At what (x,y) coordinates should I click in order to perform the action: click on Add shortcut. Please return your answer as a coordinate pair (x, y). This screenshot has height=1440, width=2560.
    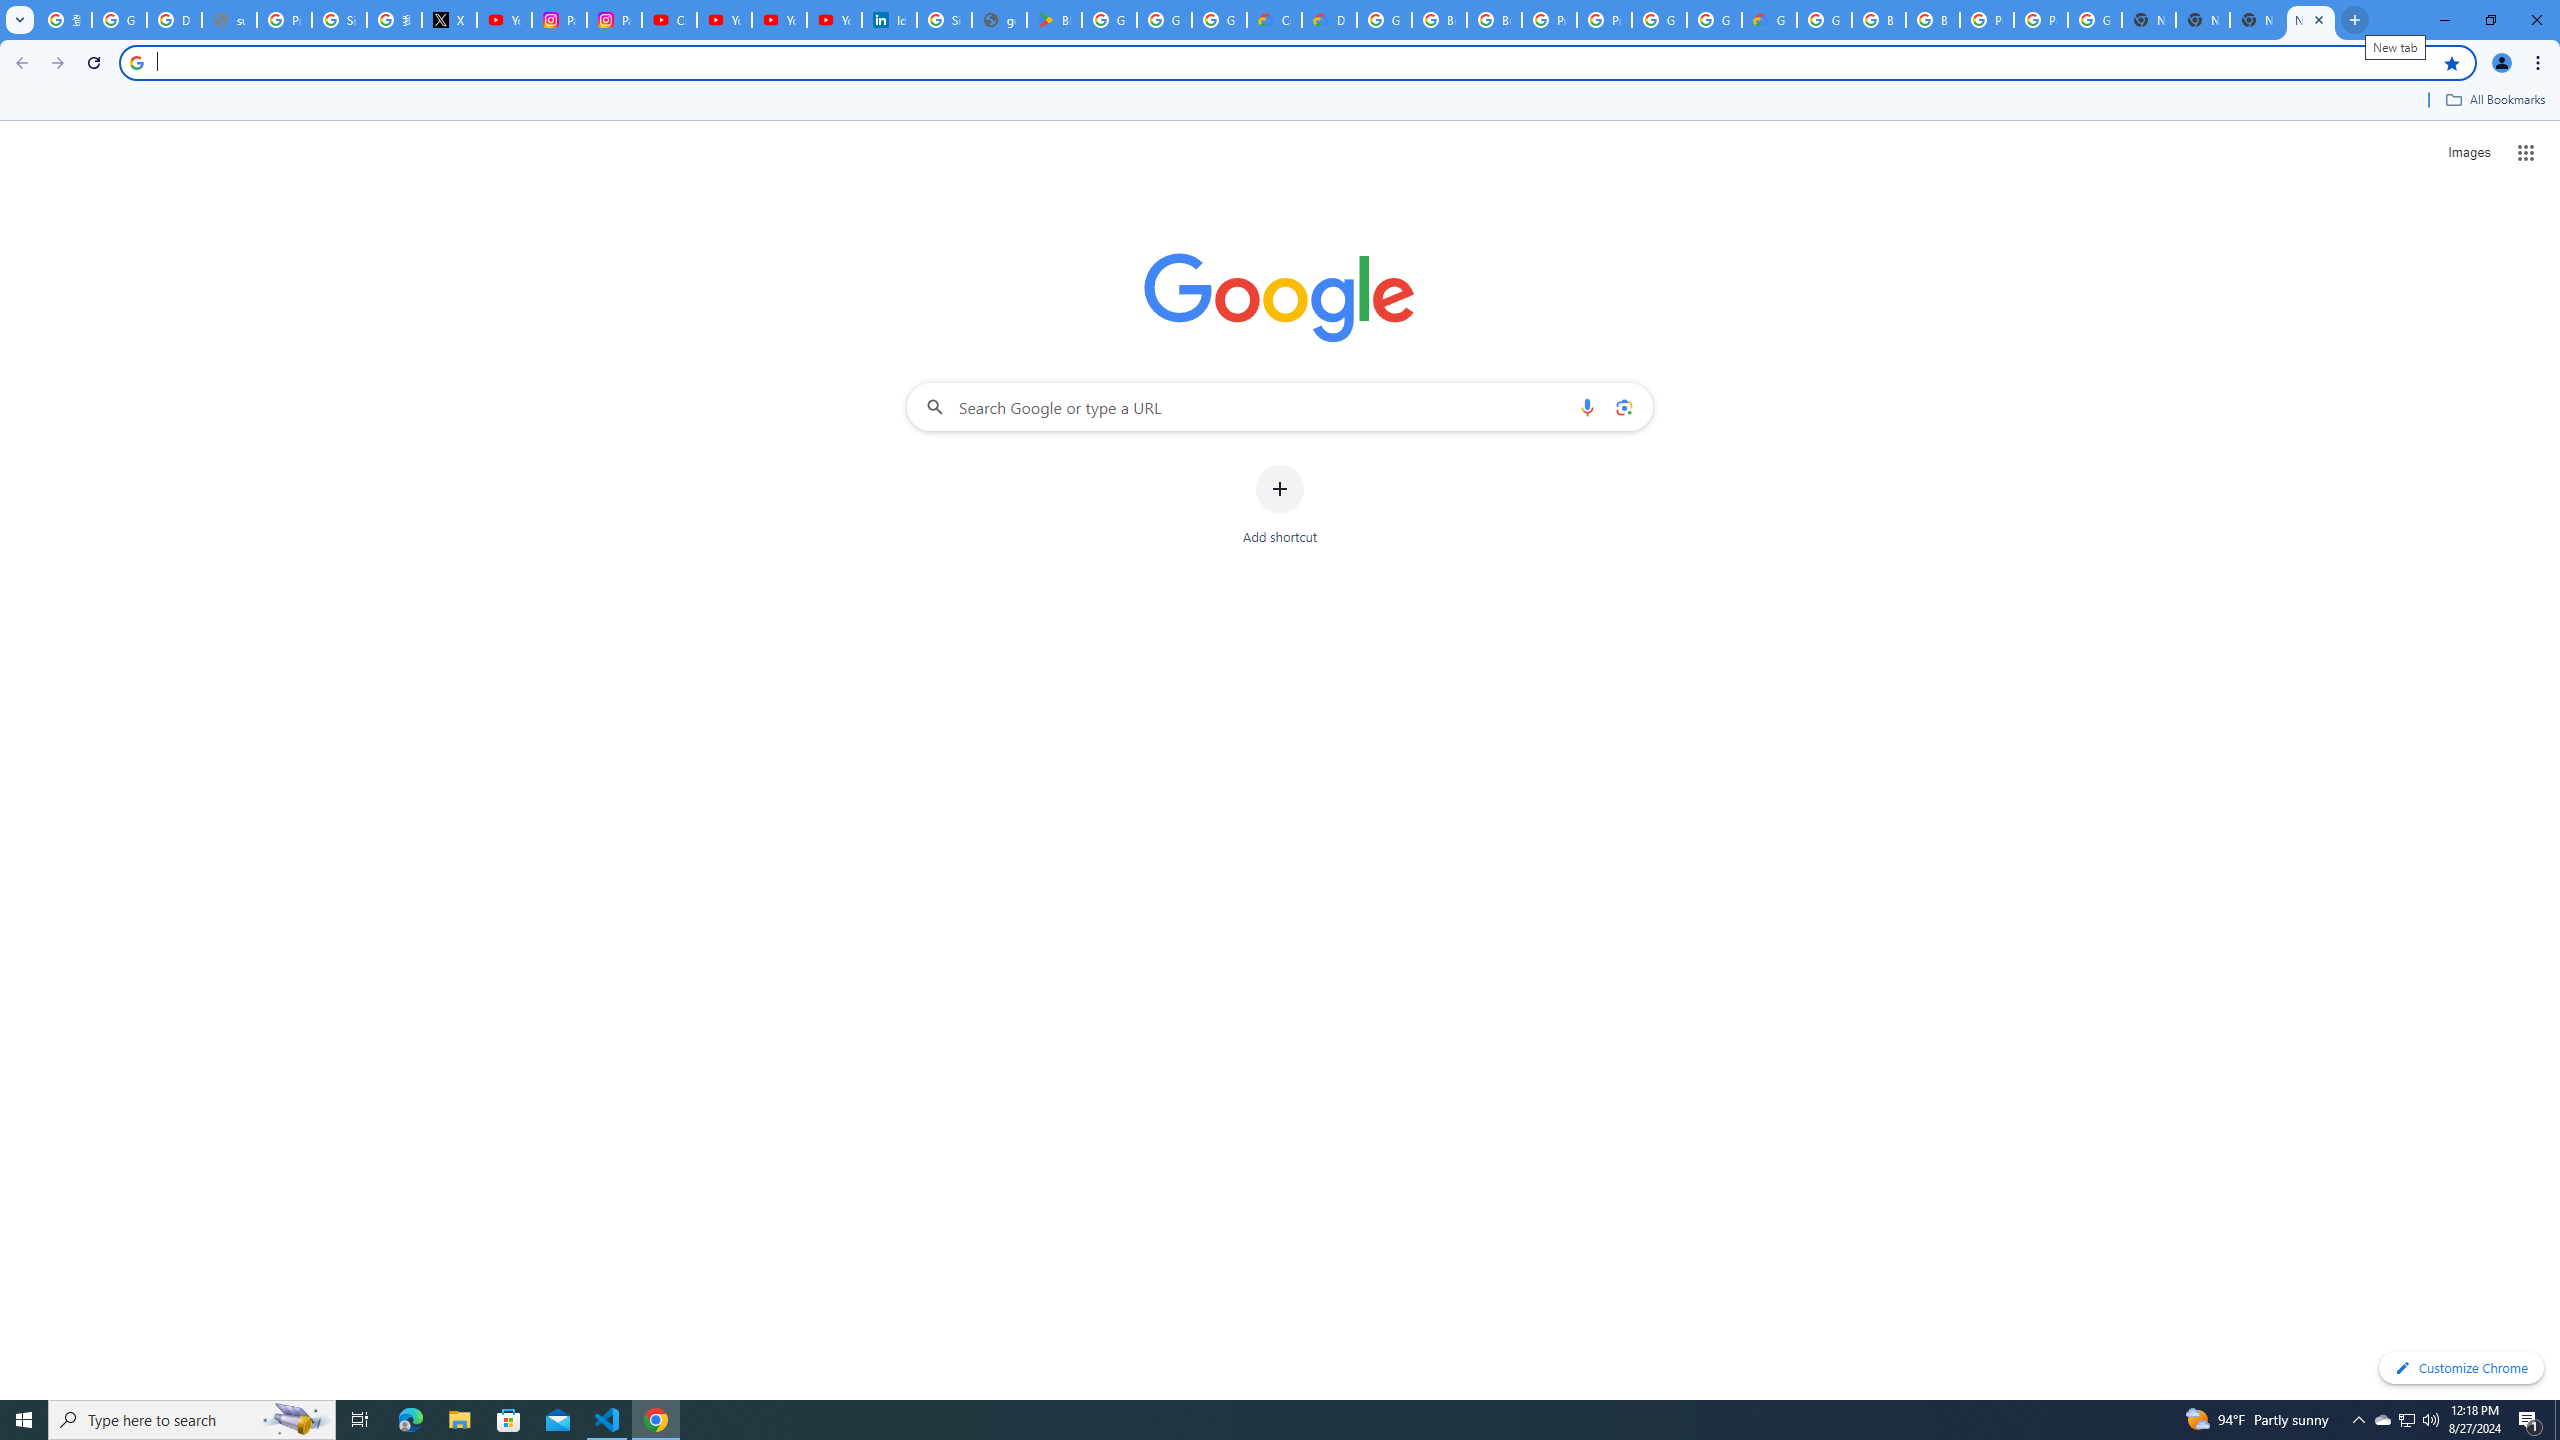
    Looking at the image, I should click on (1280, 505).